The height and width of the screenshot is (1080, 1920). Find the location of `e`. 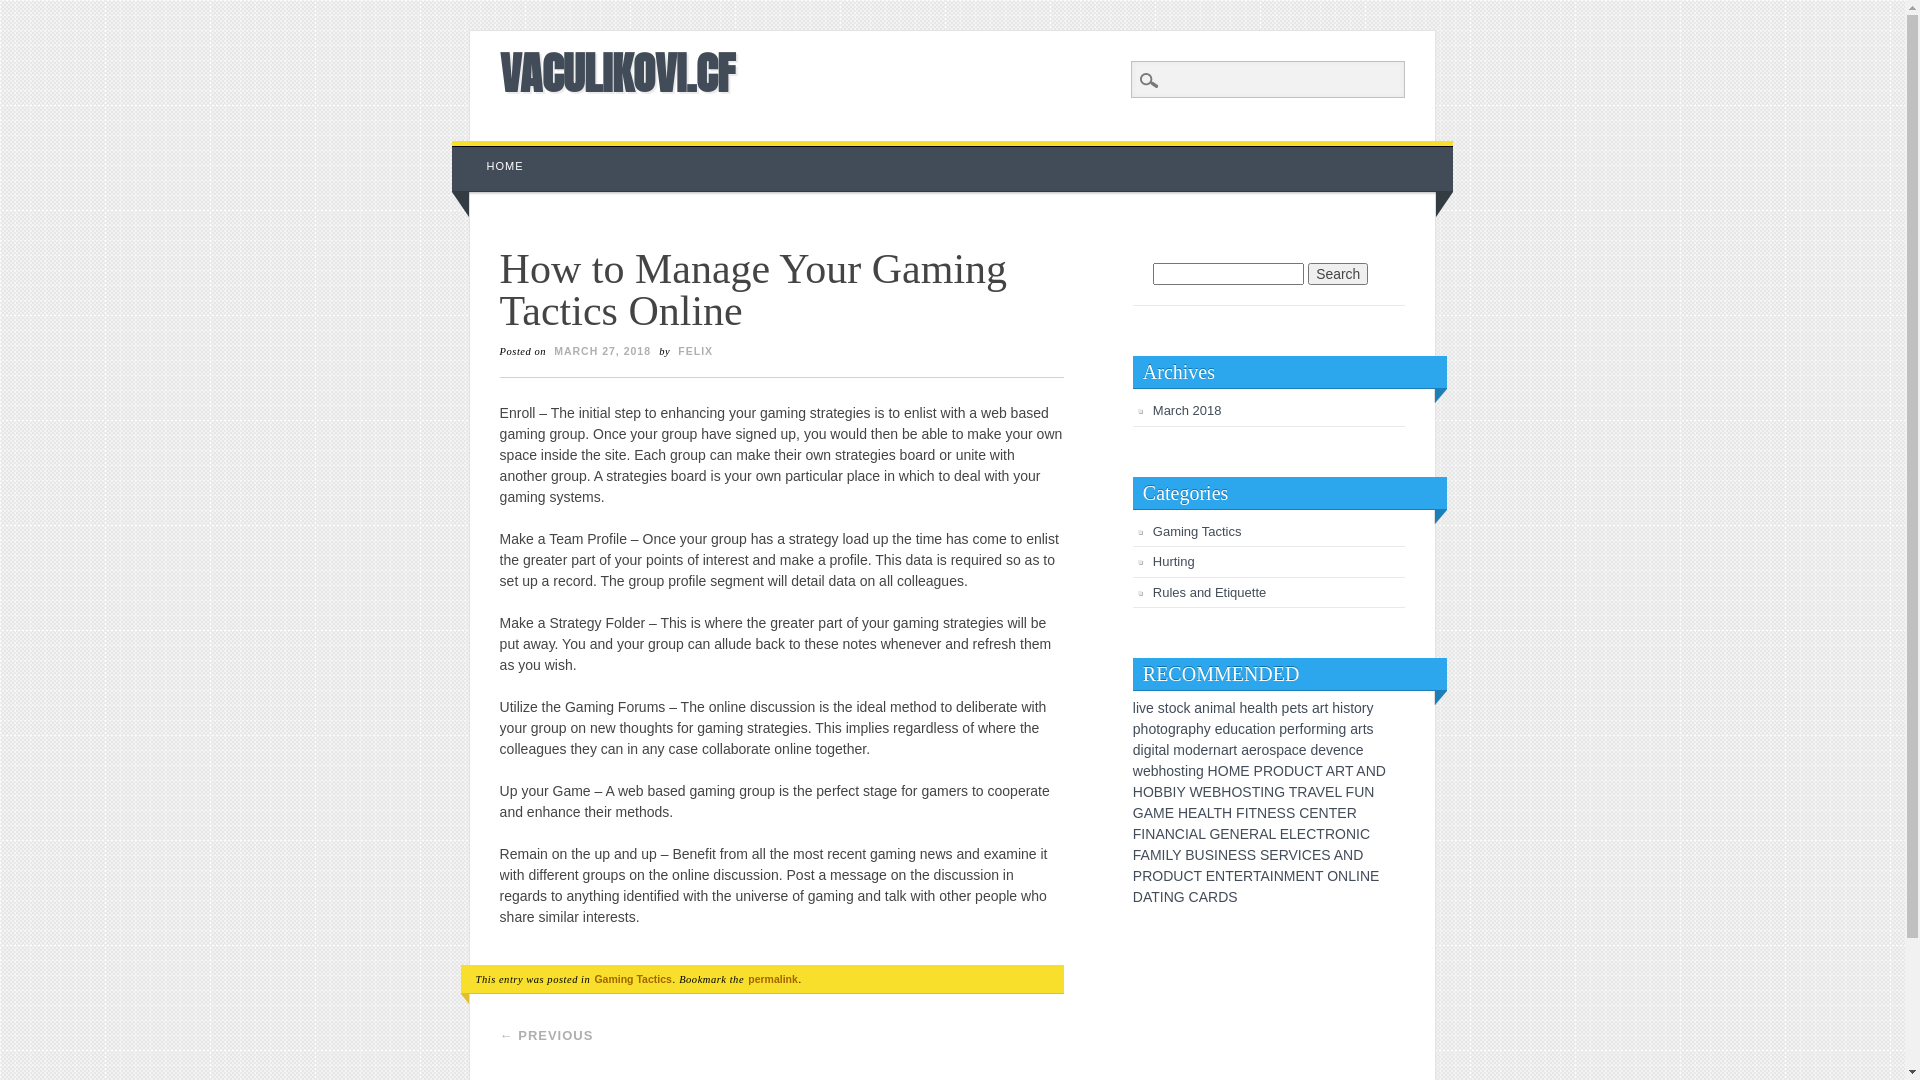

e is located at coordinates (1293, 708).